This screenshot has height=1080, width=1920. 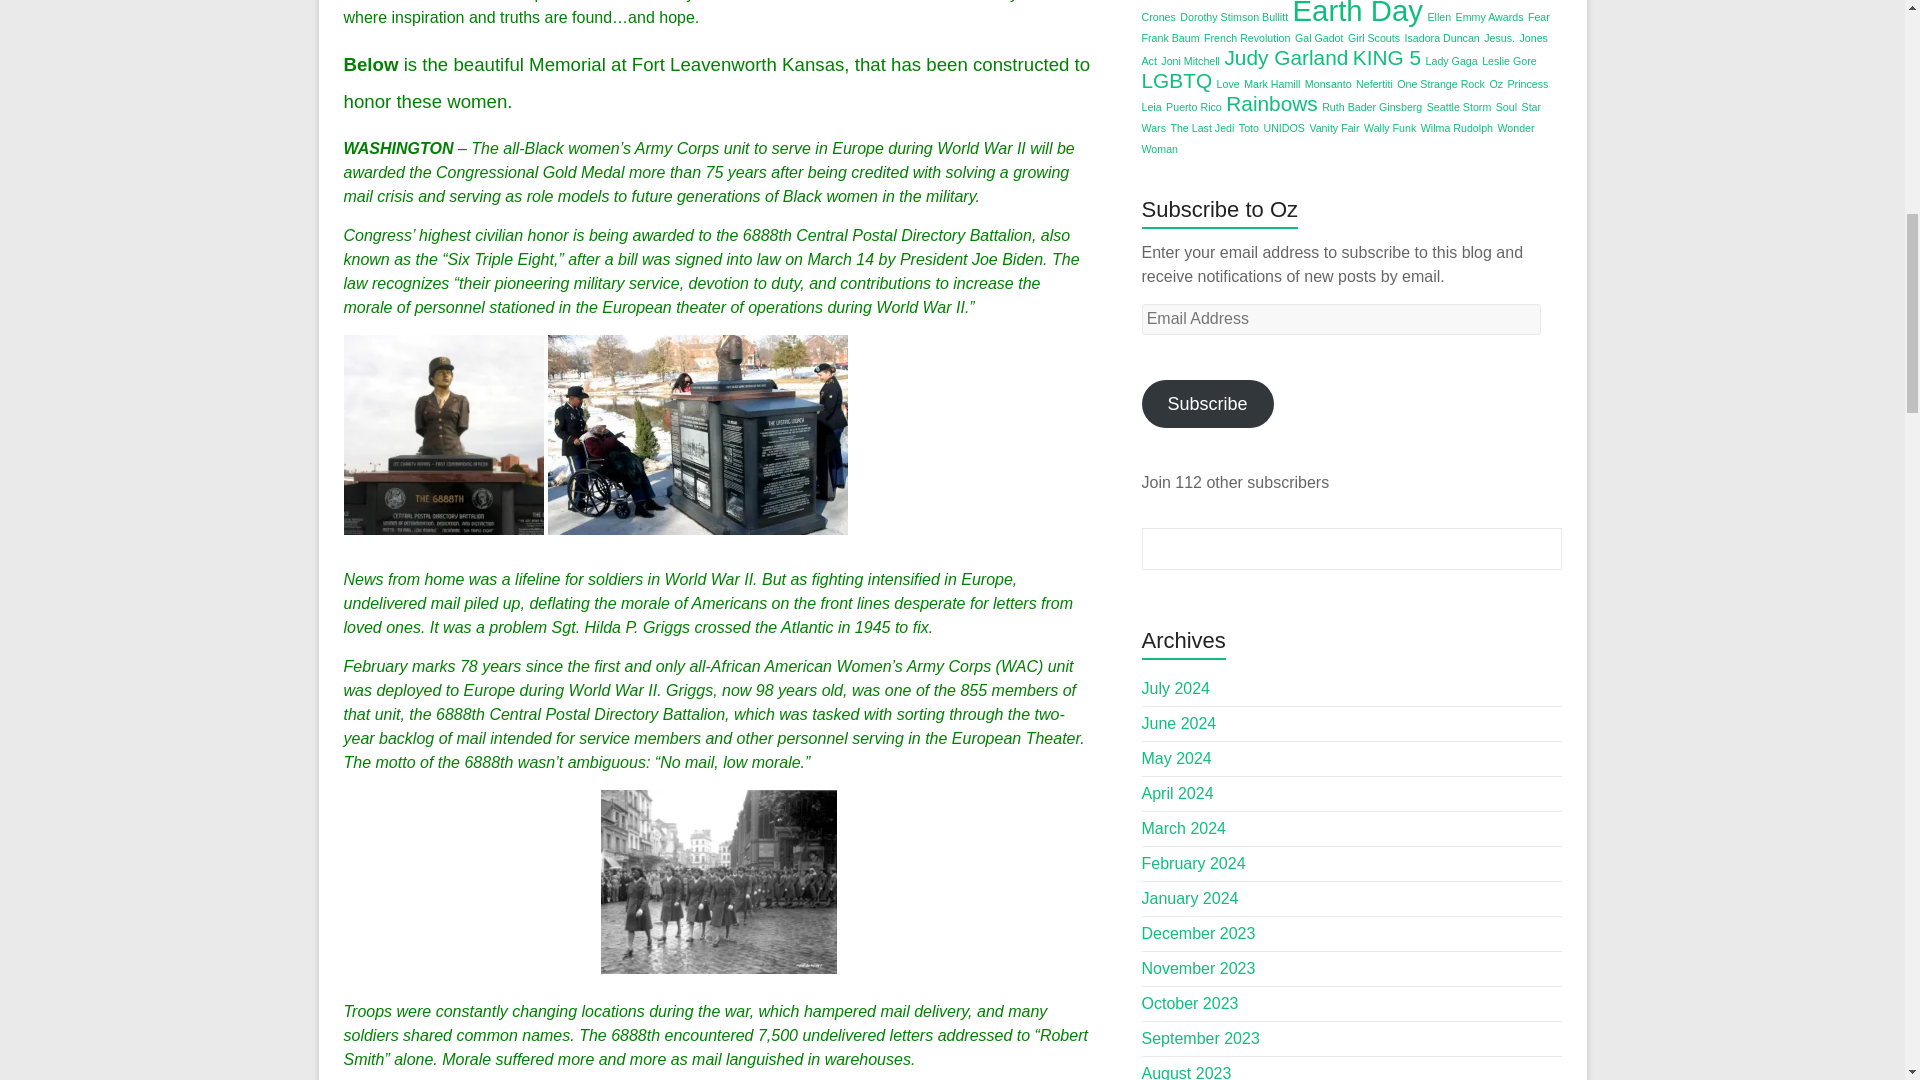 What do you see at coordinates (692, 258) in the screenshot?
I see `a bill was signed into law` at bounding box center [692, 258].